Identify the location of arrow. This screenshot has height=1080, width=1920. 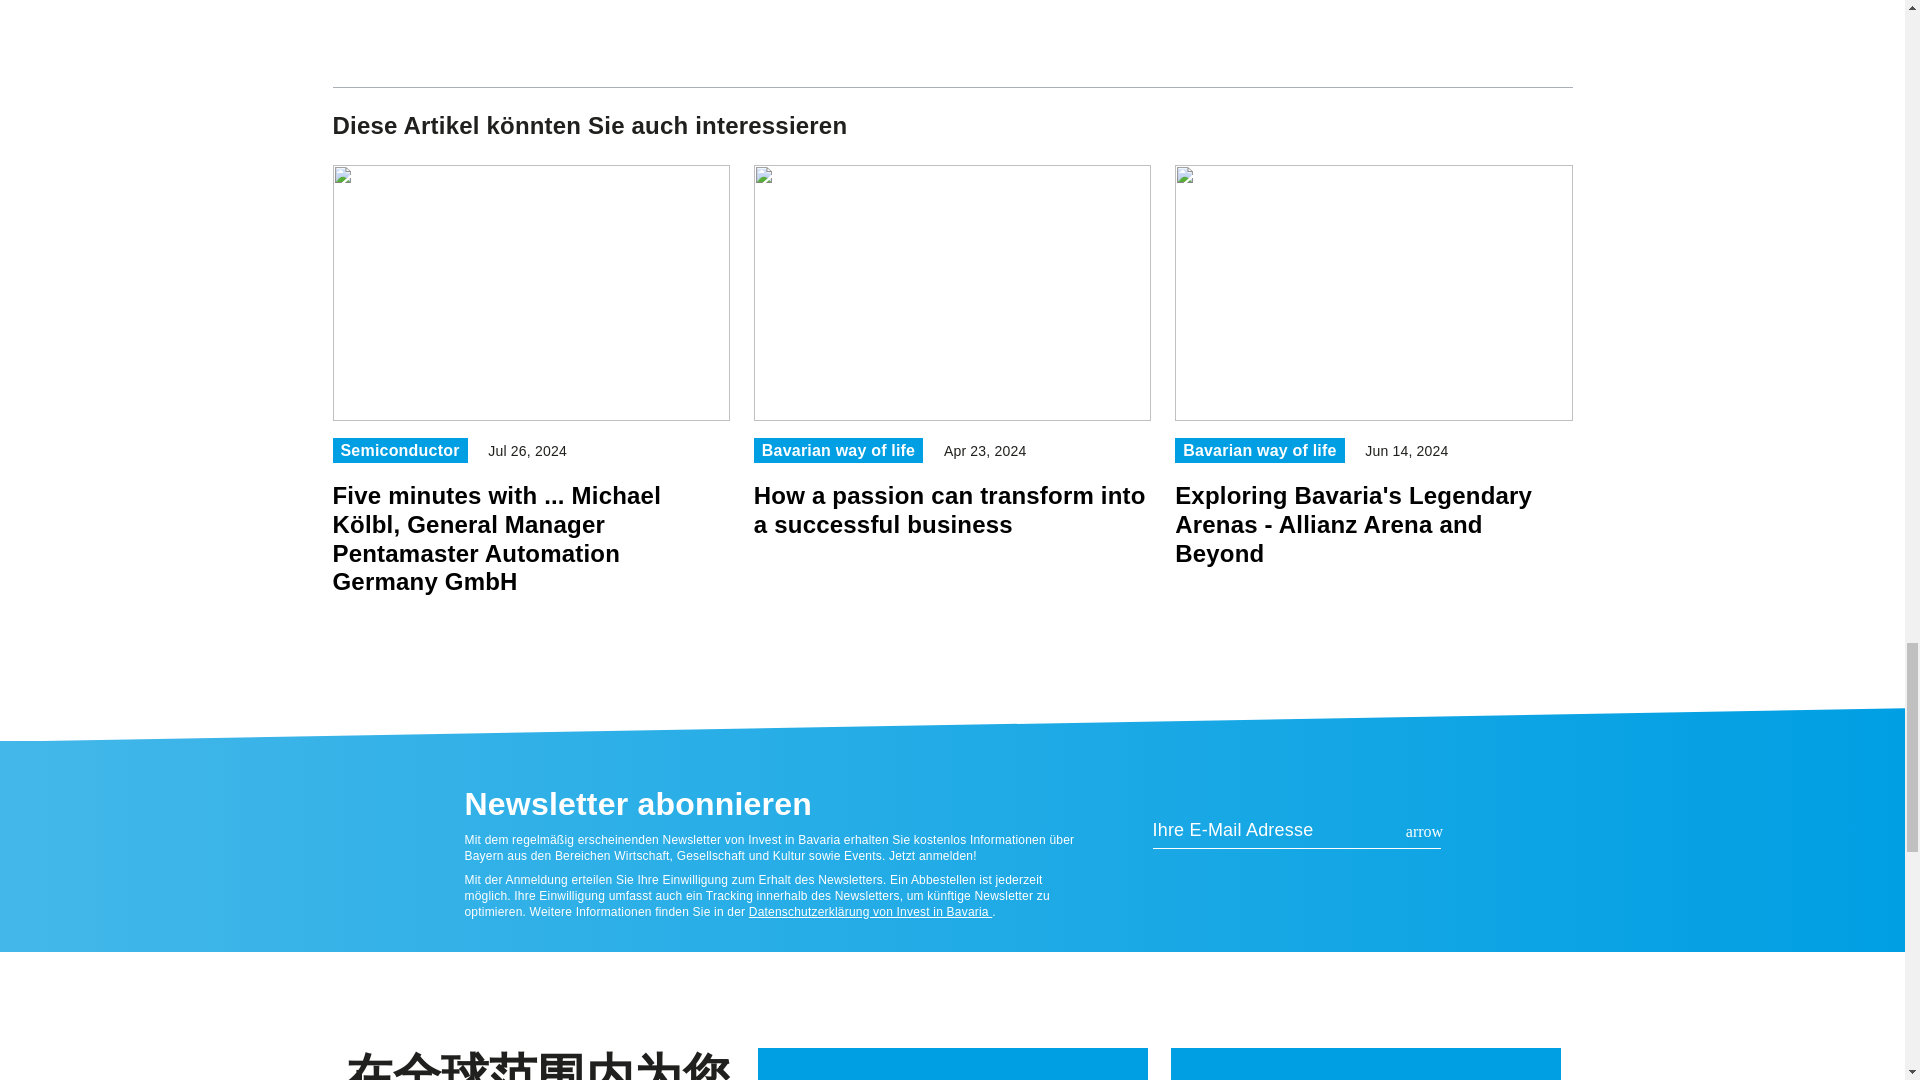
(1424, 832).